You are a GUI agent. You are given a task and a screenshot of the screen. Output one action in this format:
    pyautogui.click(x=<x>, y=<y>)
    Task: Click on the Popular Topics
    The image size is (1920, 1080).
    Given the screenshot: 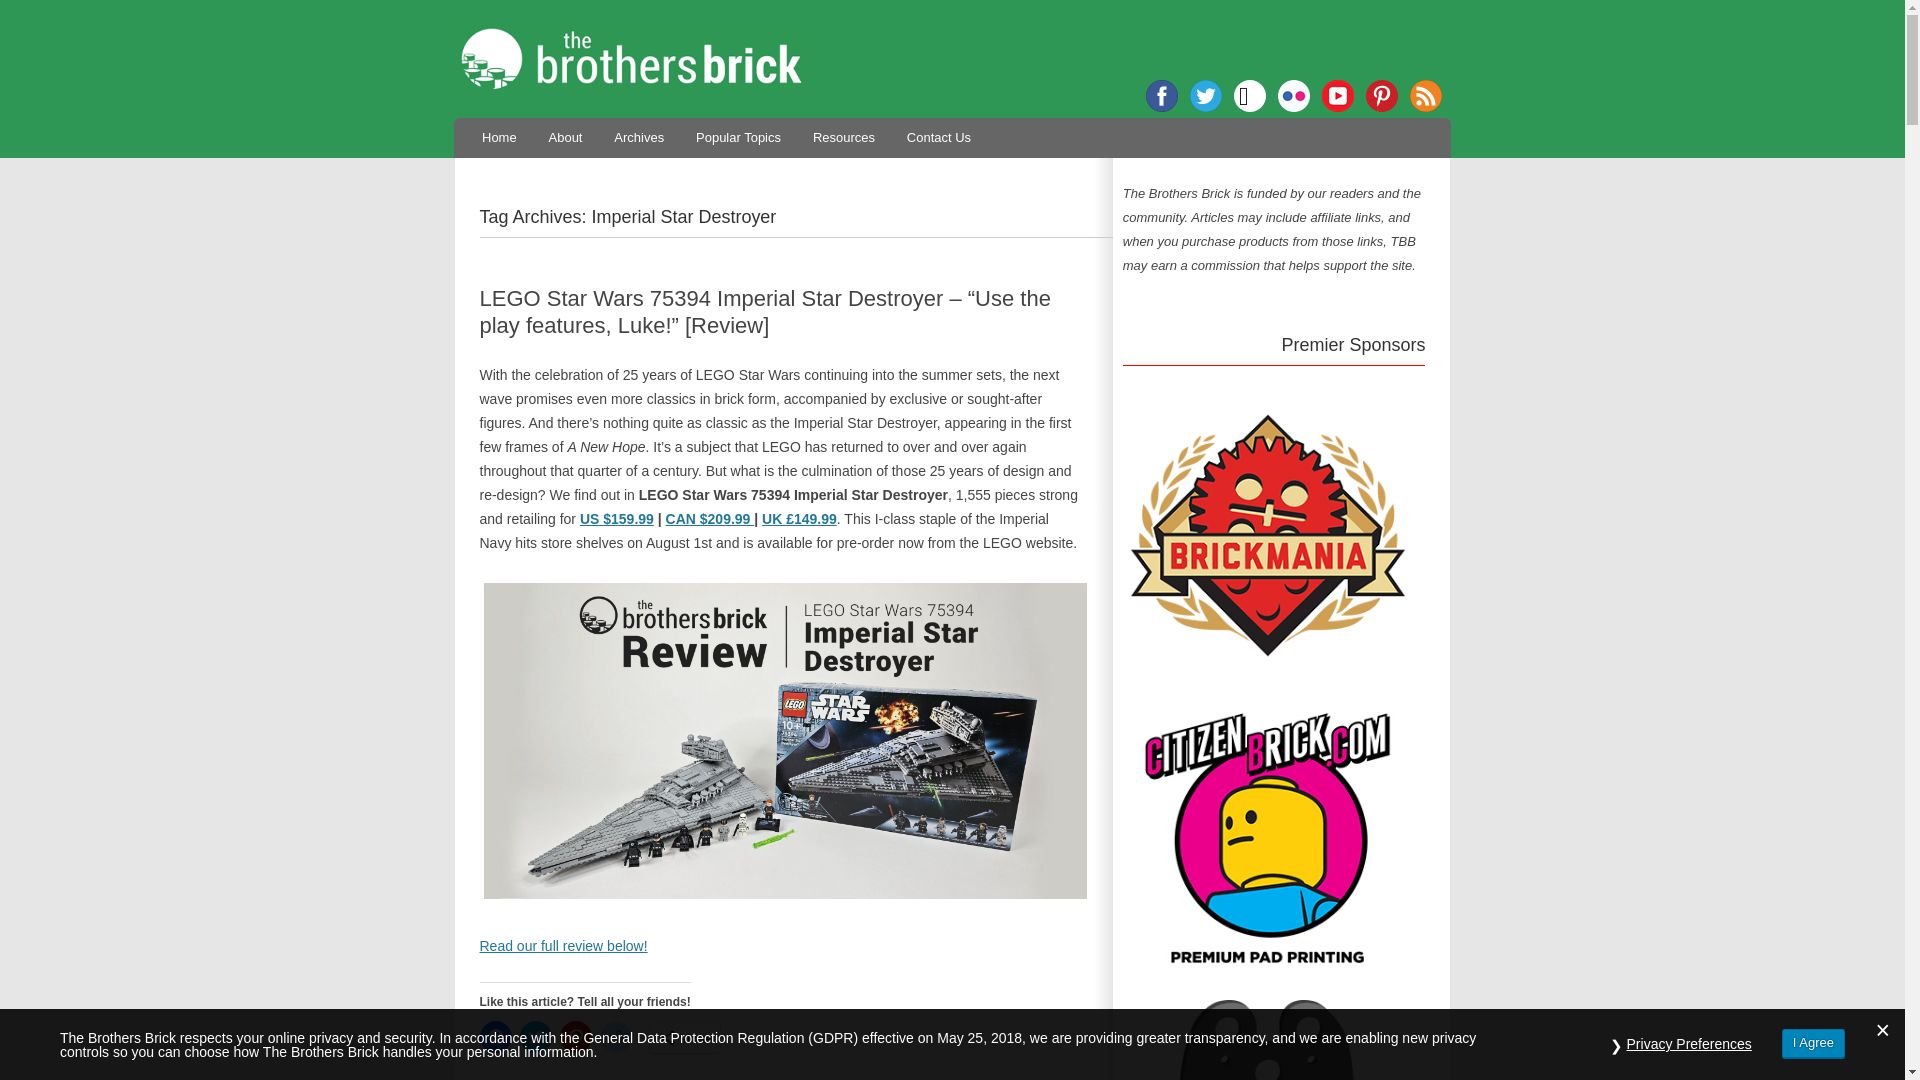 What is the action you would take?
    pyautogui.click(x=738, y=136)
    